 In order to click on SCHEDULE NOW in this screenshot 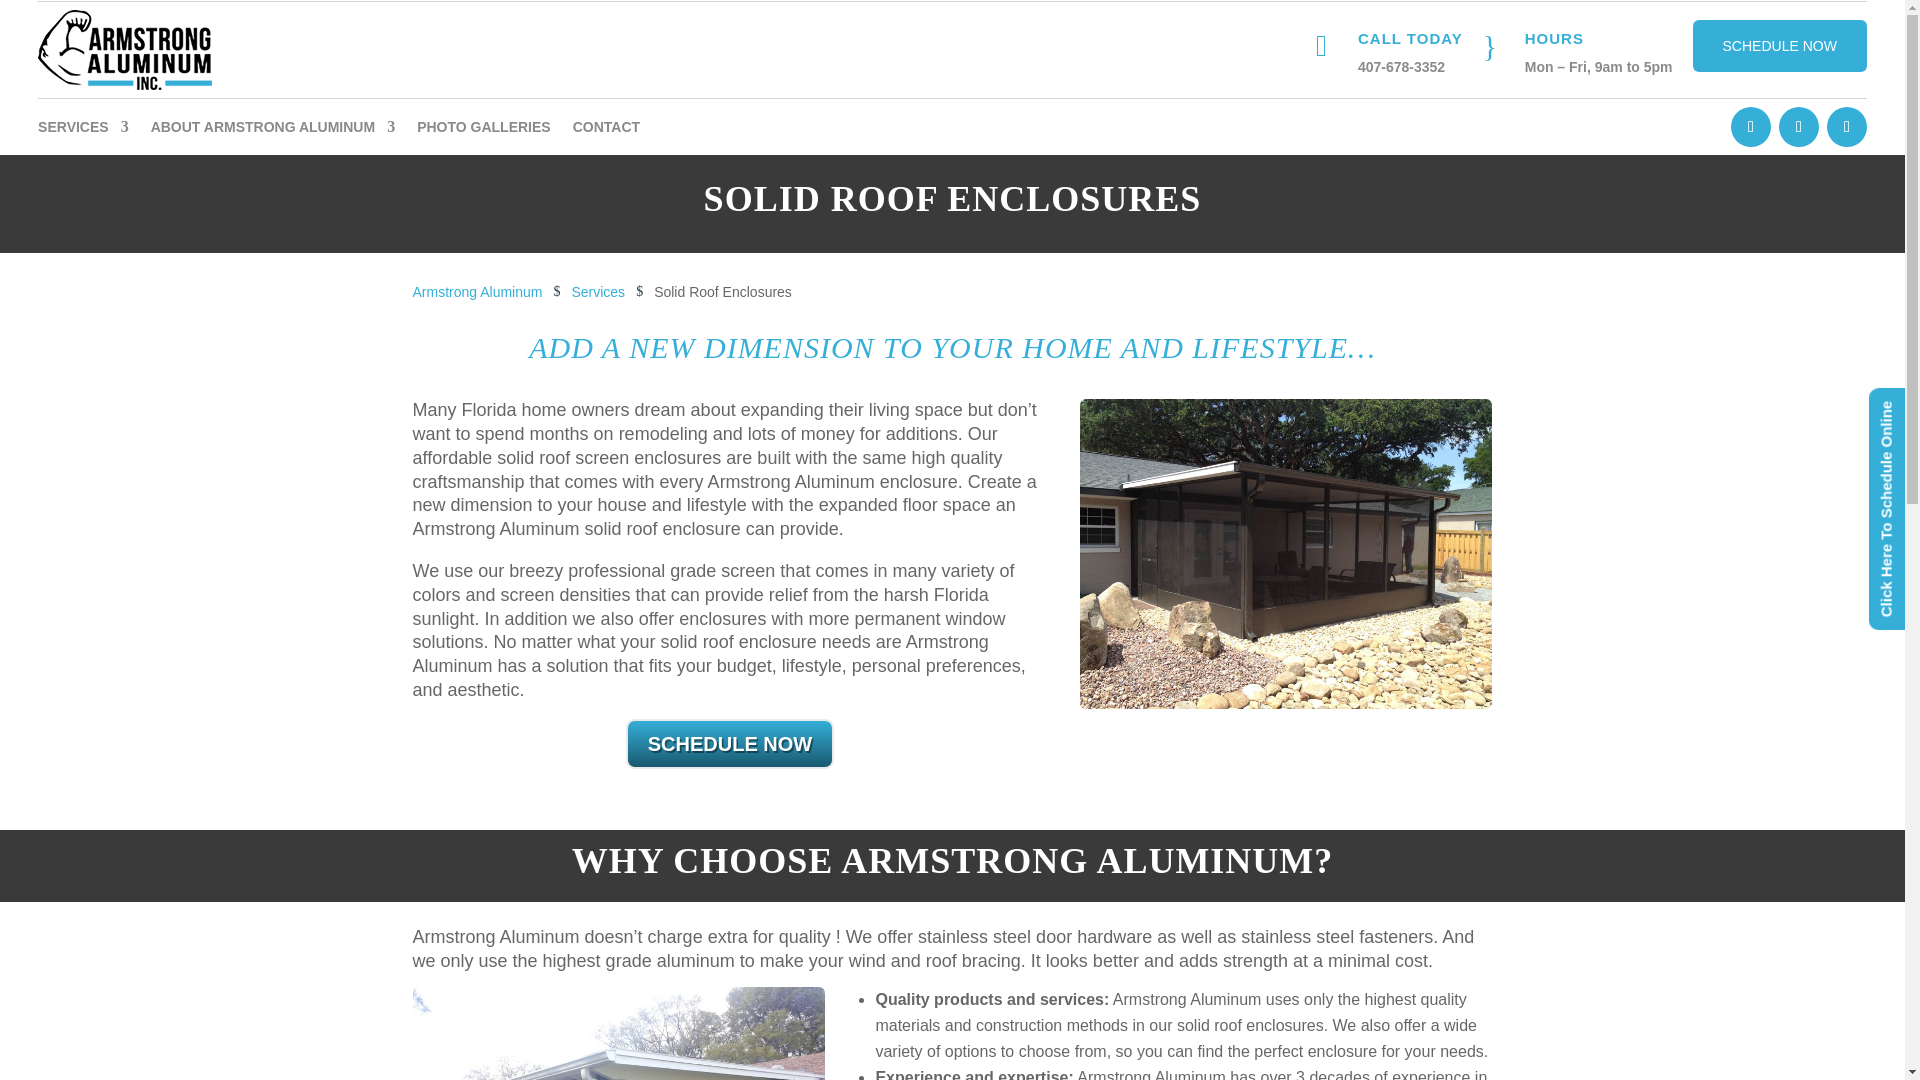, I will do `click(1780, 46)`.